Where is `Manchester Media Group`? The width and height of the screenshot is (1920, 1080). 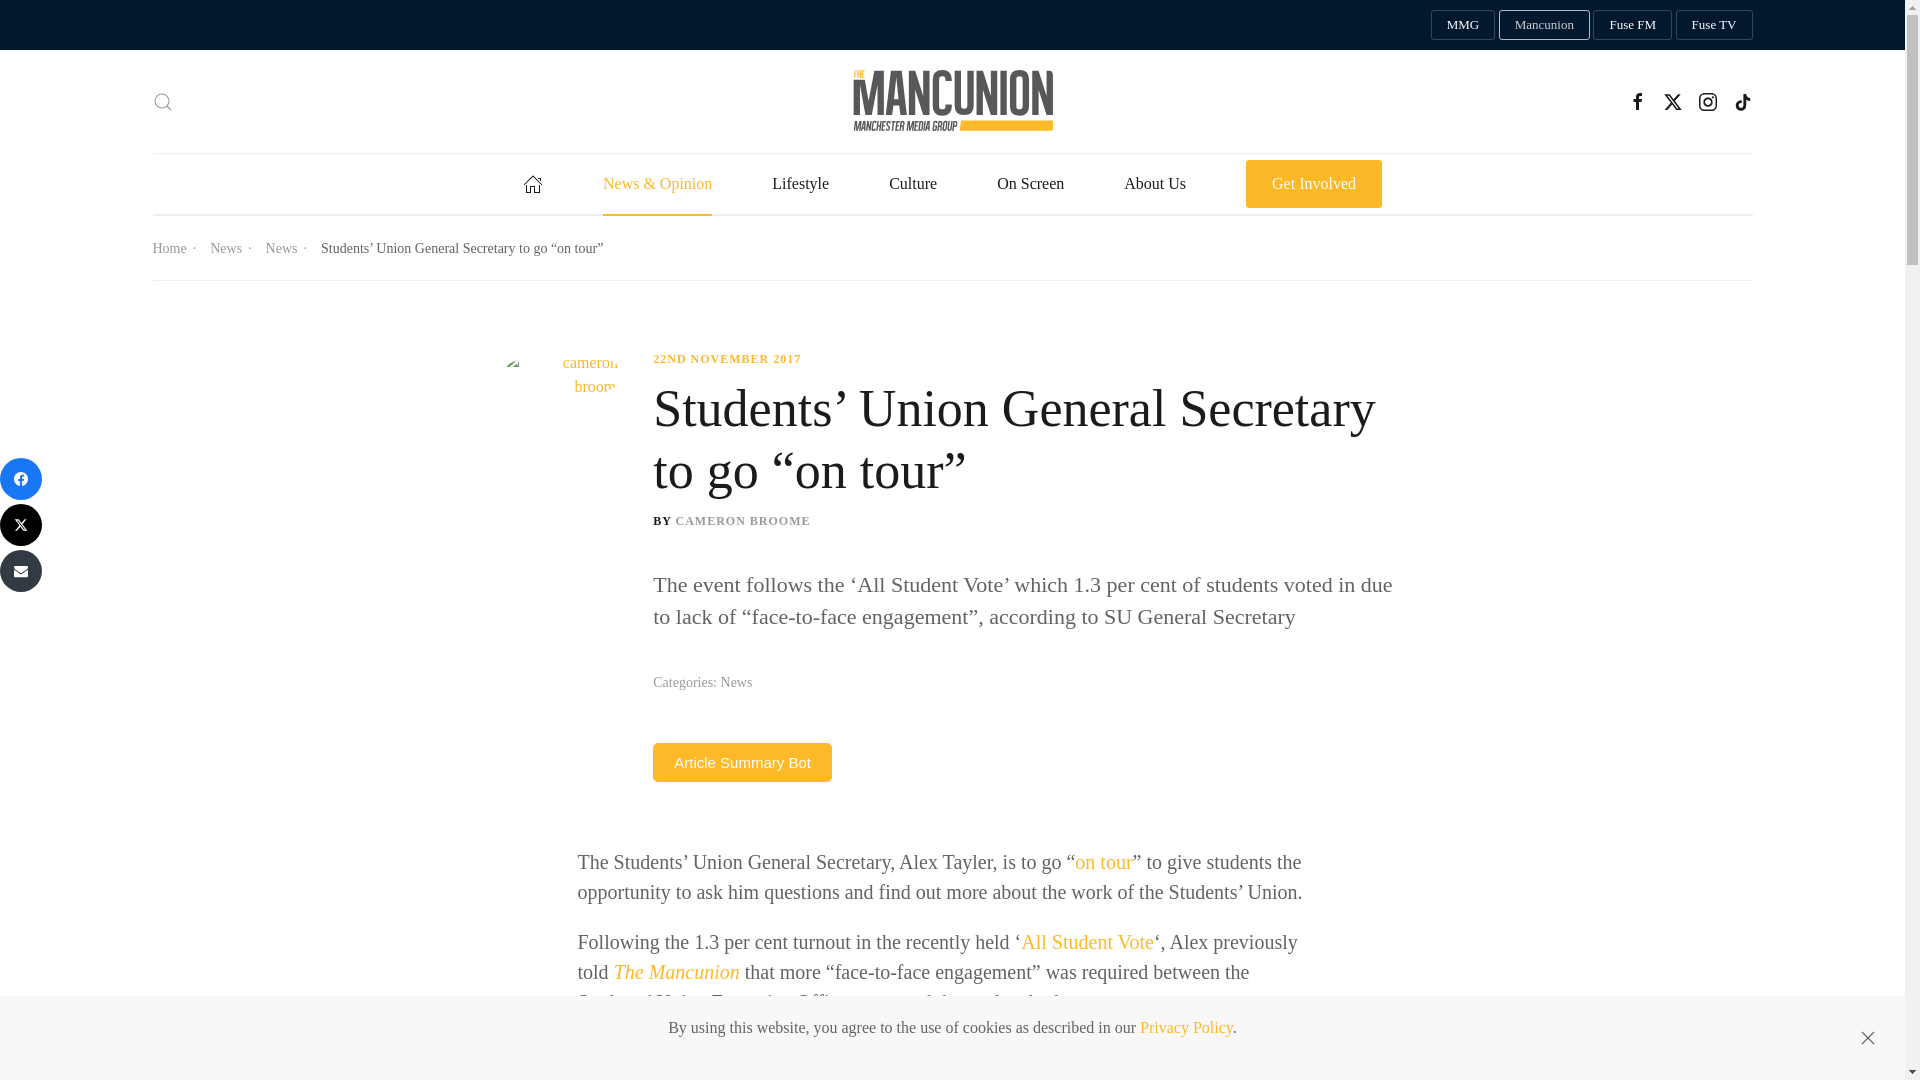 Manchester Media Group is located at coordinates (1462, 24).